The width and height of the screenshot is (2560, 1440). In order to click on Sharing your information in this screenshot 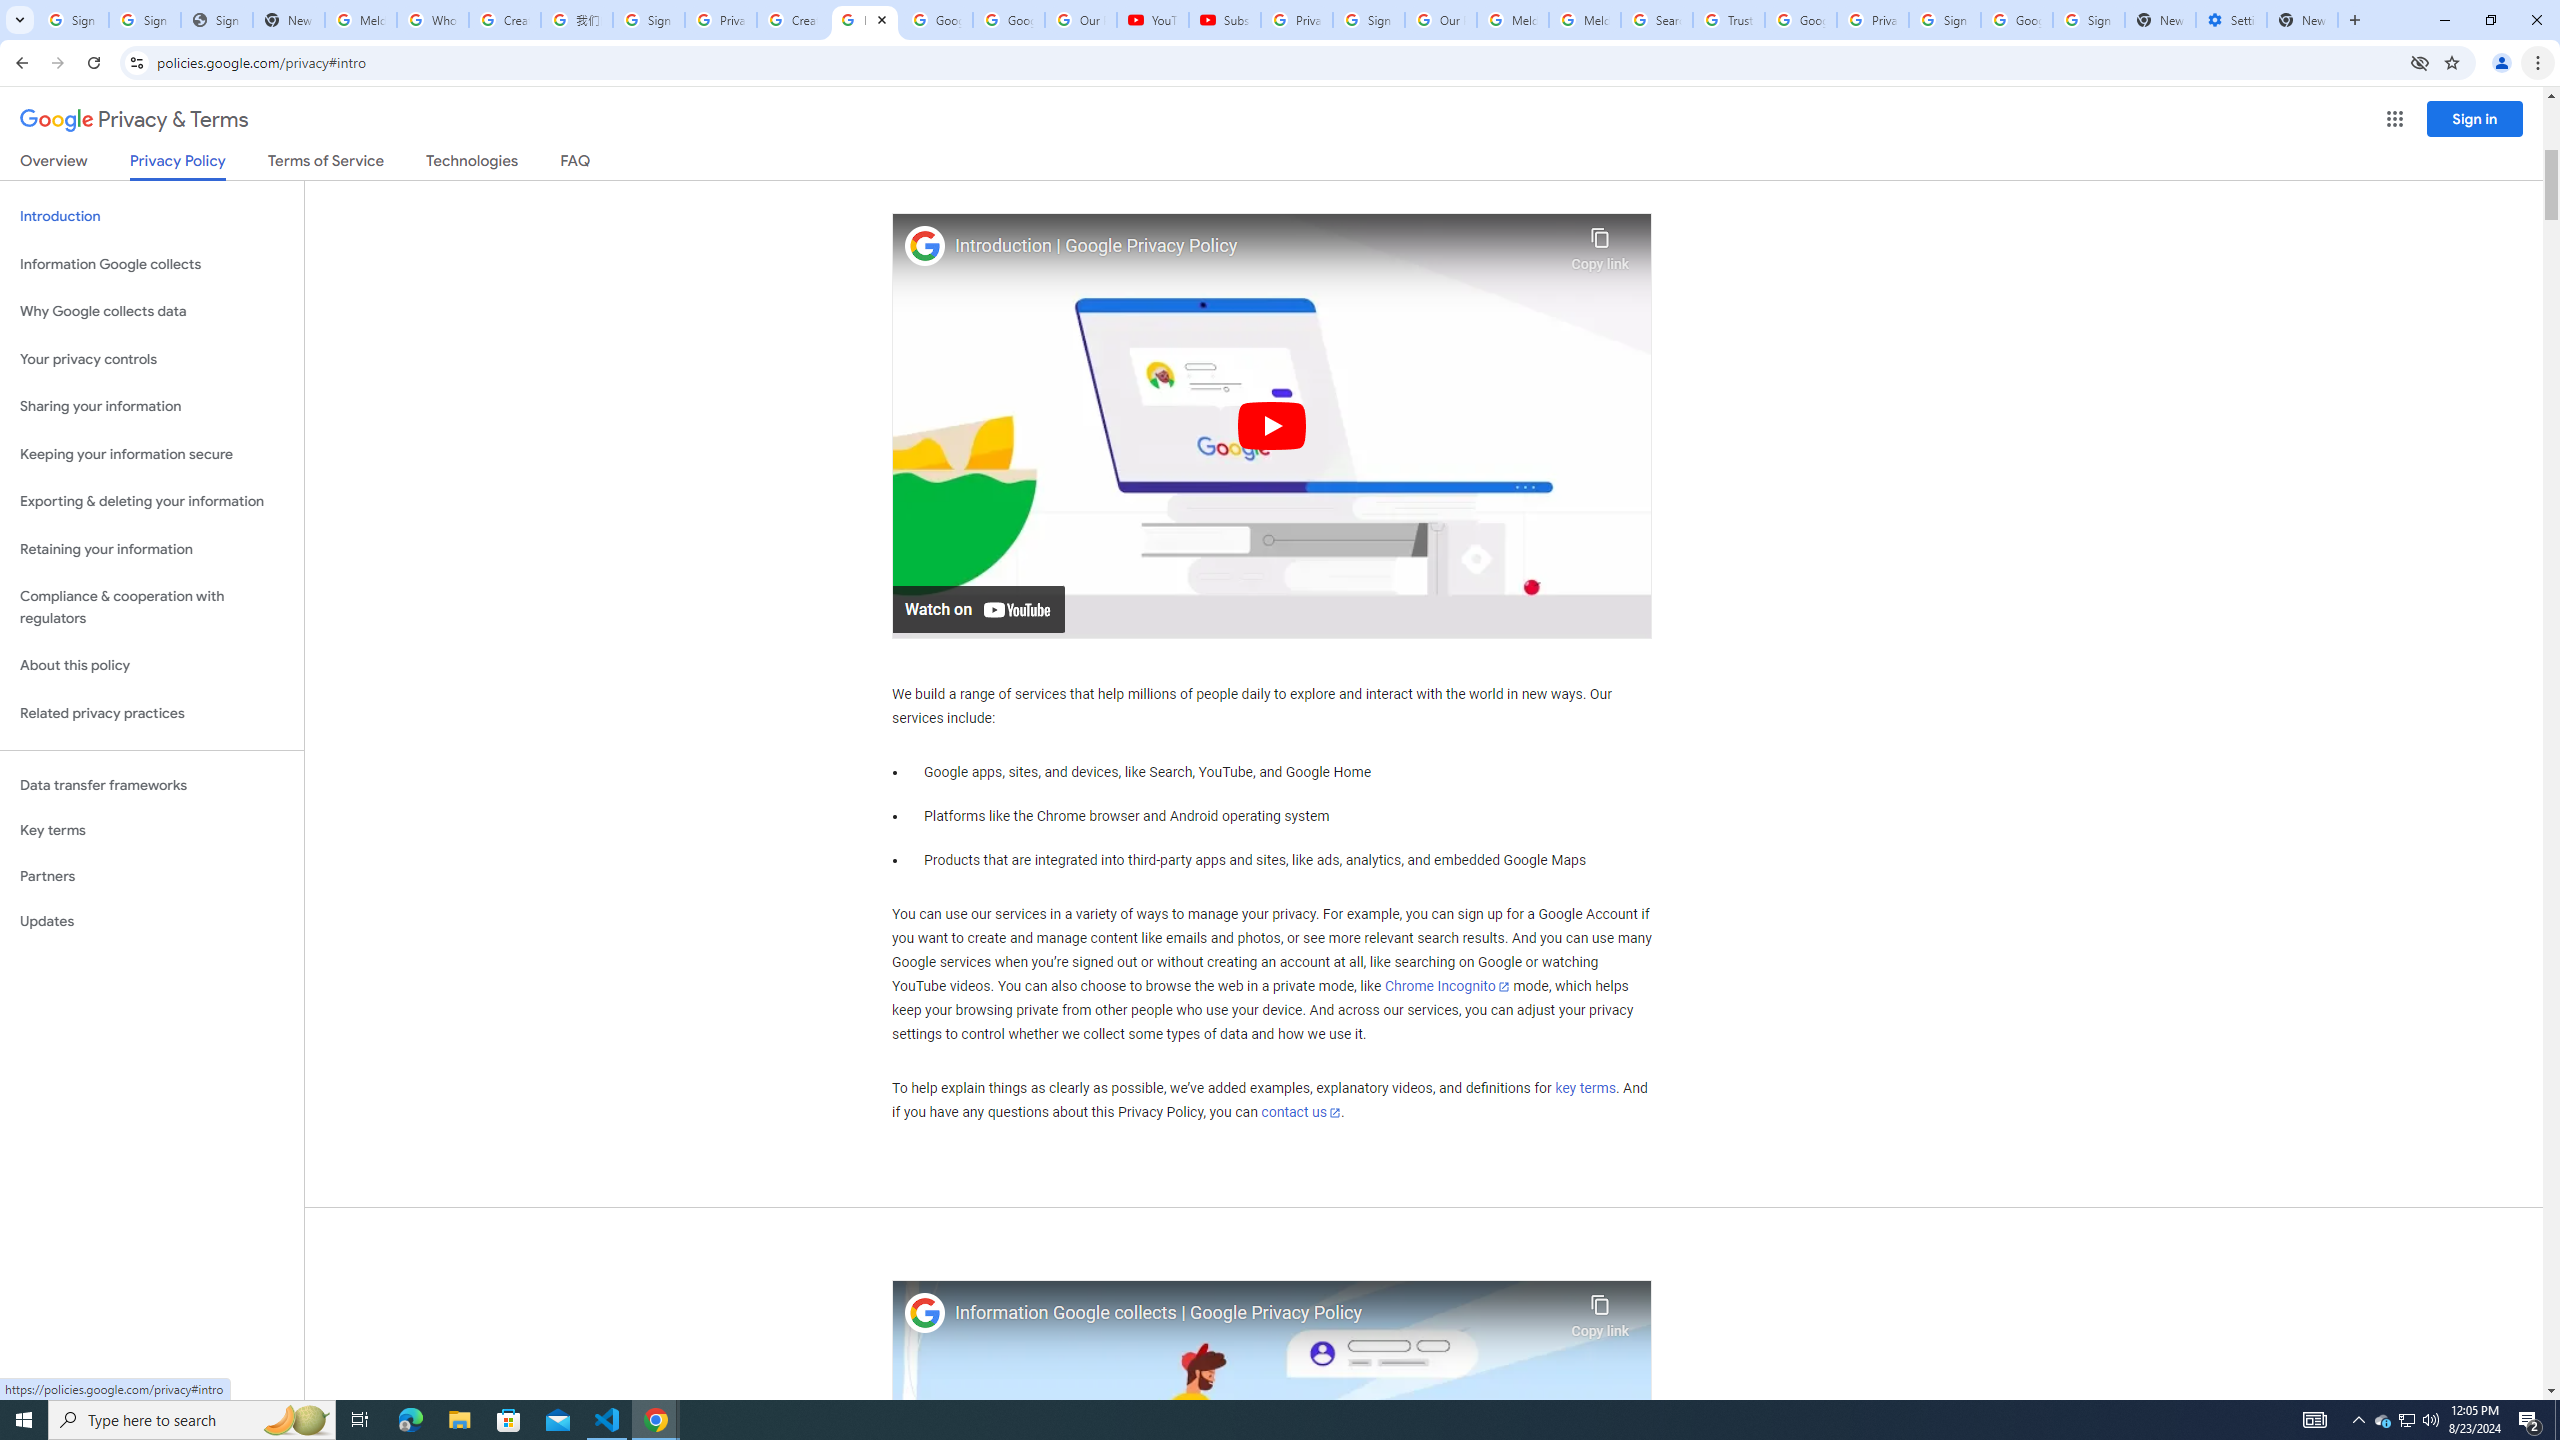, I will do `click(152, 406)`.